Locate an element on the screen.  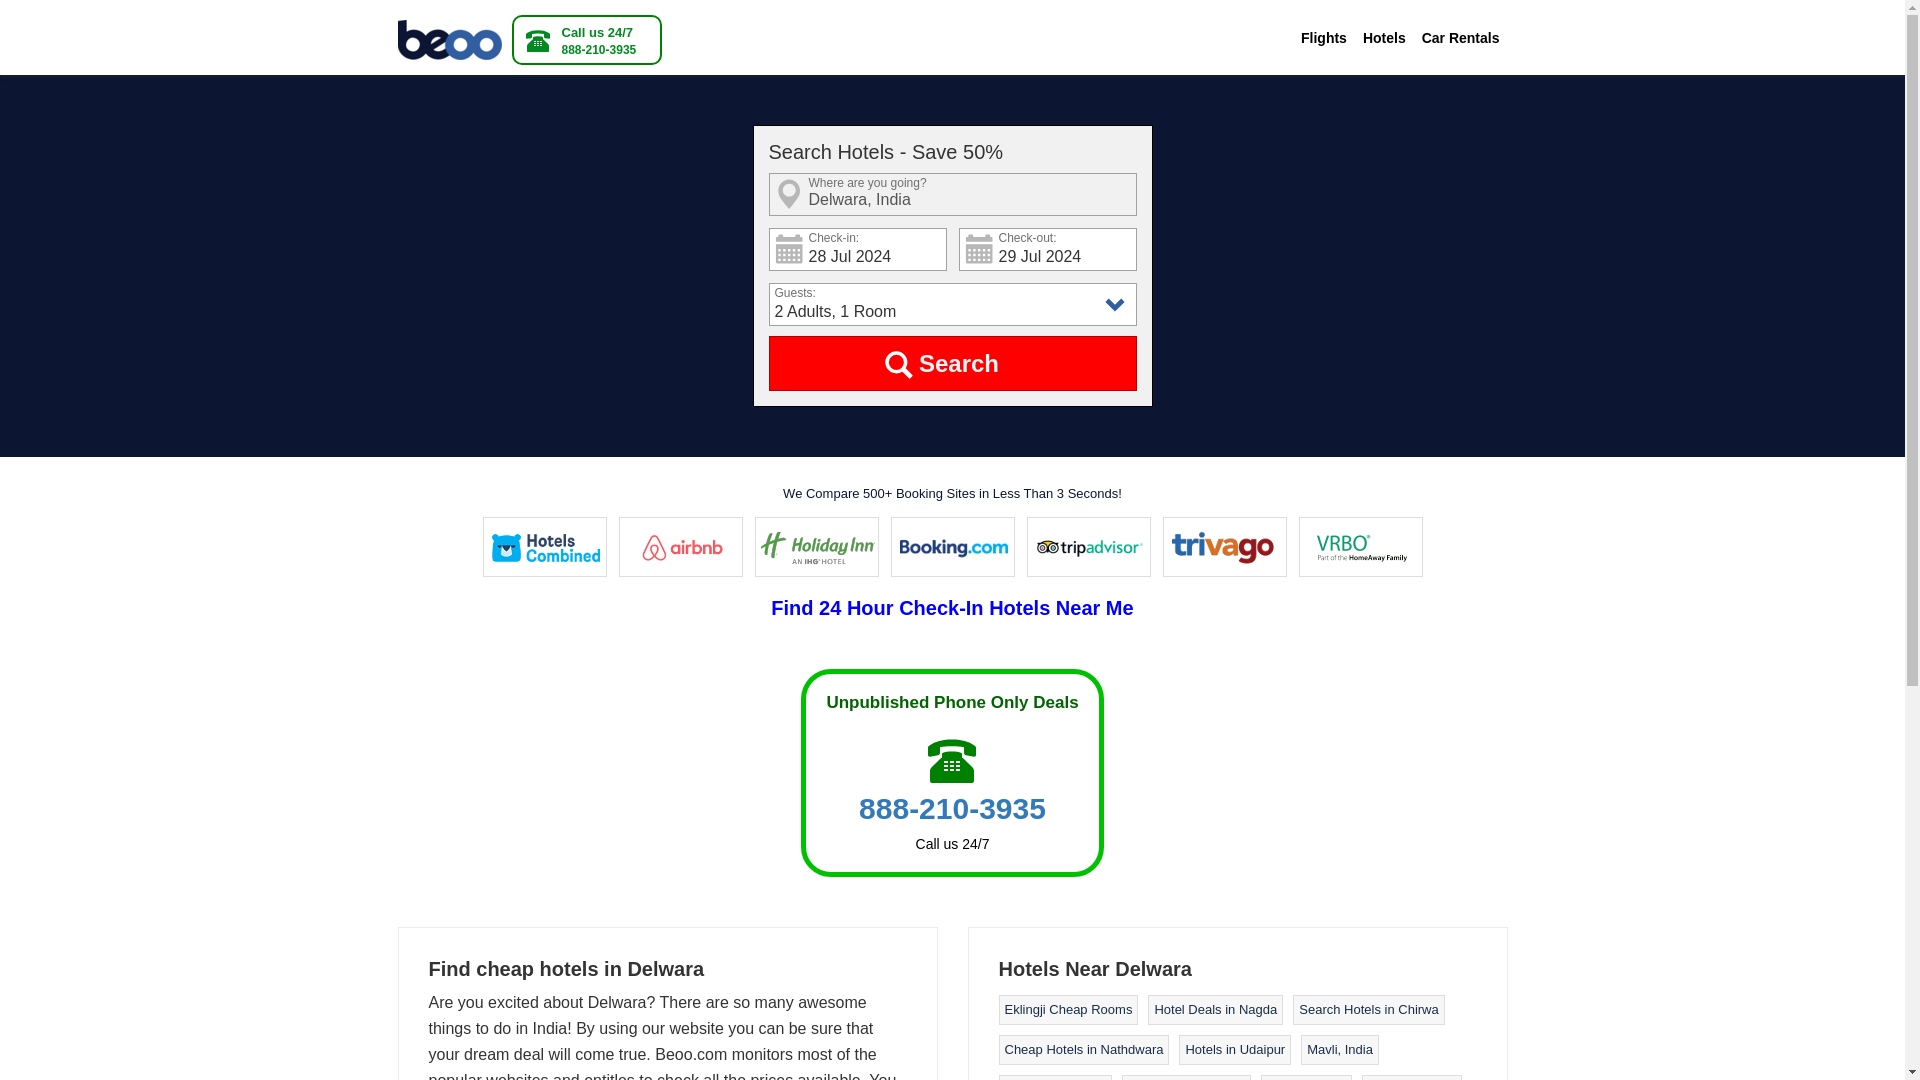
Car Rentals is located at coordinates (1460, 38).